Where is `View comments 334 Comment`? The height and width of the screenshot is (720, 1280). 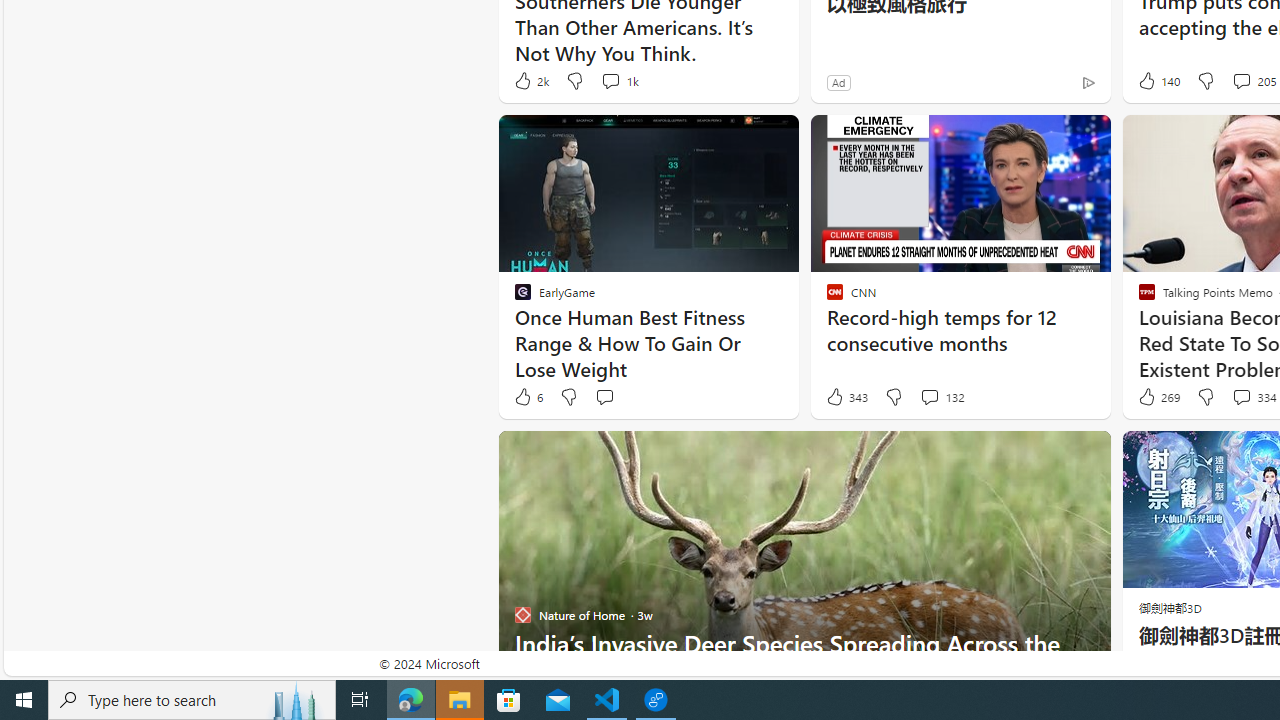
View comments 334 Comment is located at coordinates (1241, 396).